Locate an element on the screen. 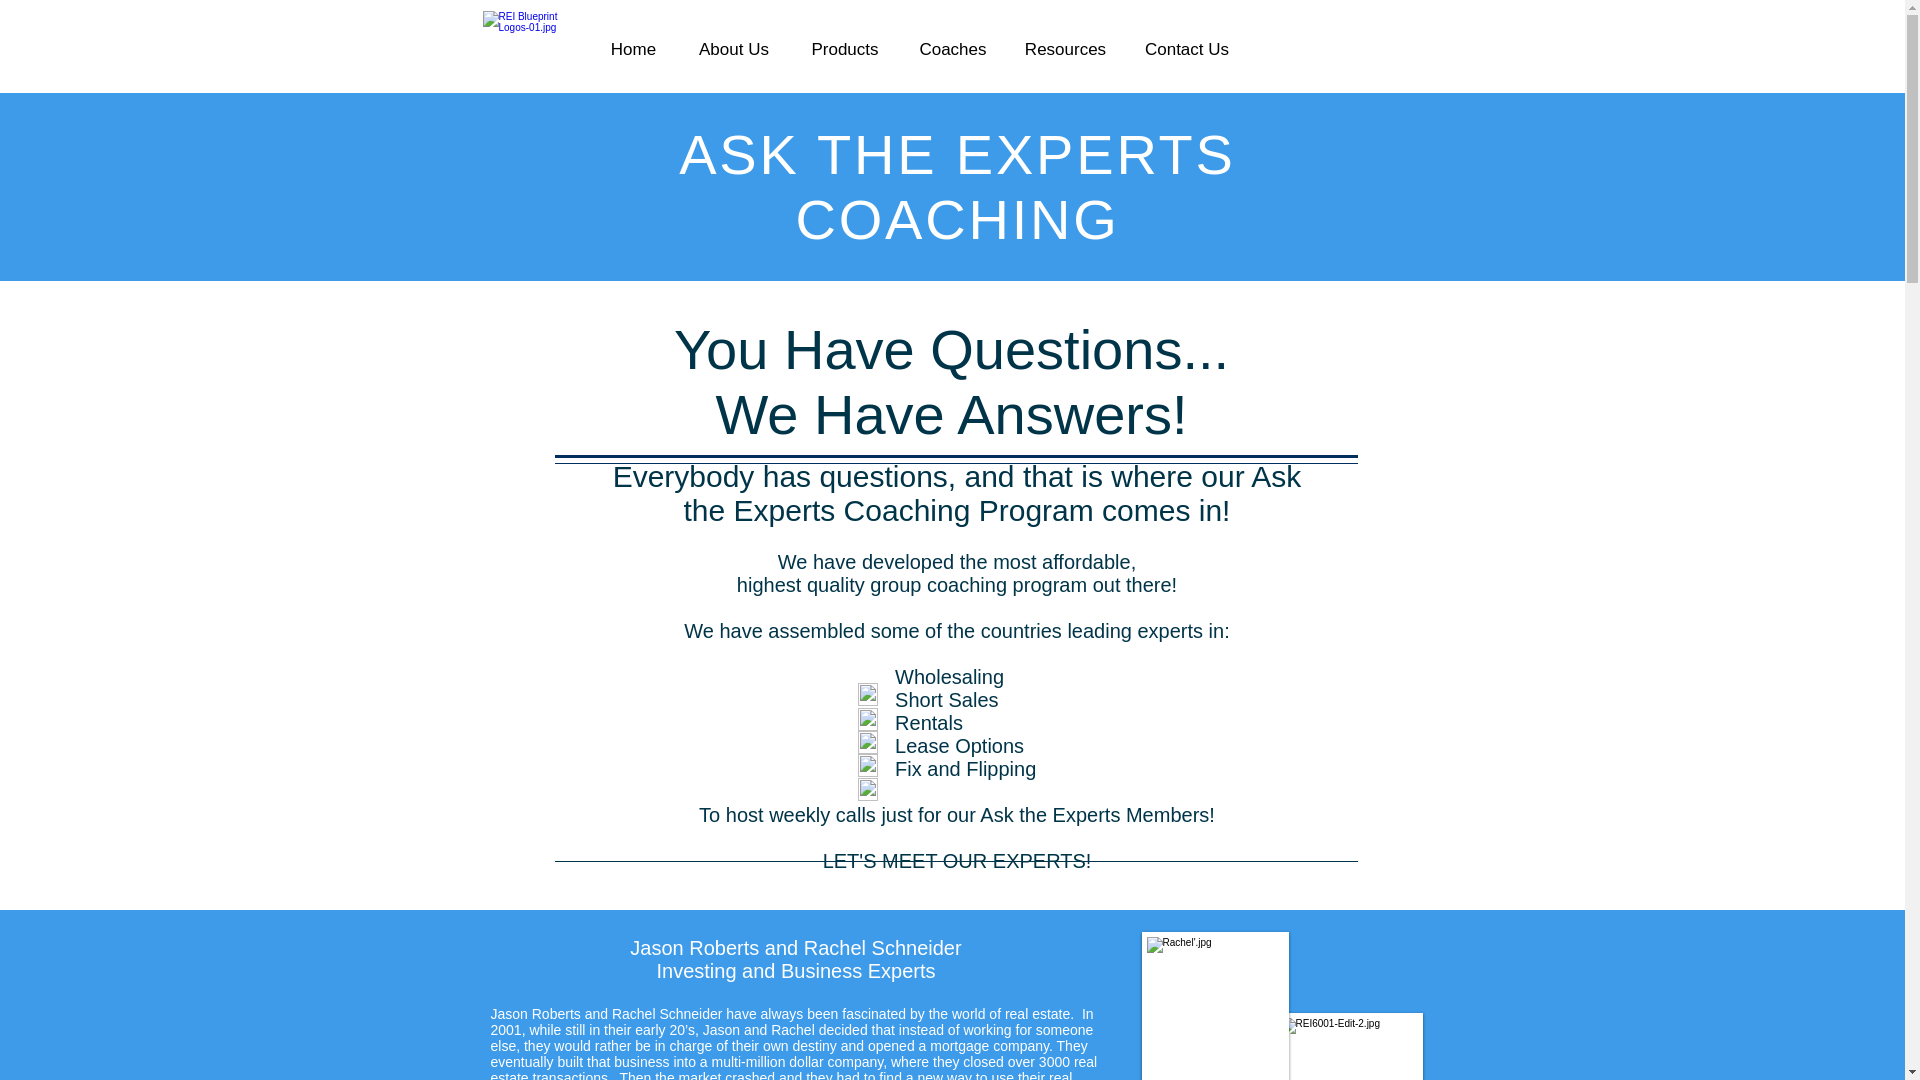  Resources is located at coordinates (1064, 48).